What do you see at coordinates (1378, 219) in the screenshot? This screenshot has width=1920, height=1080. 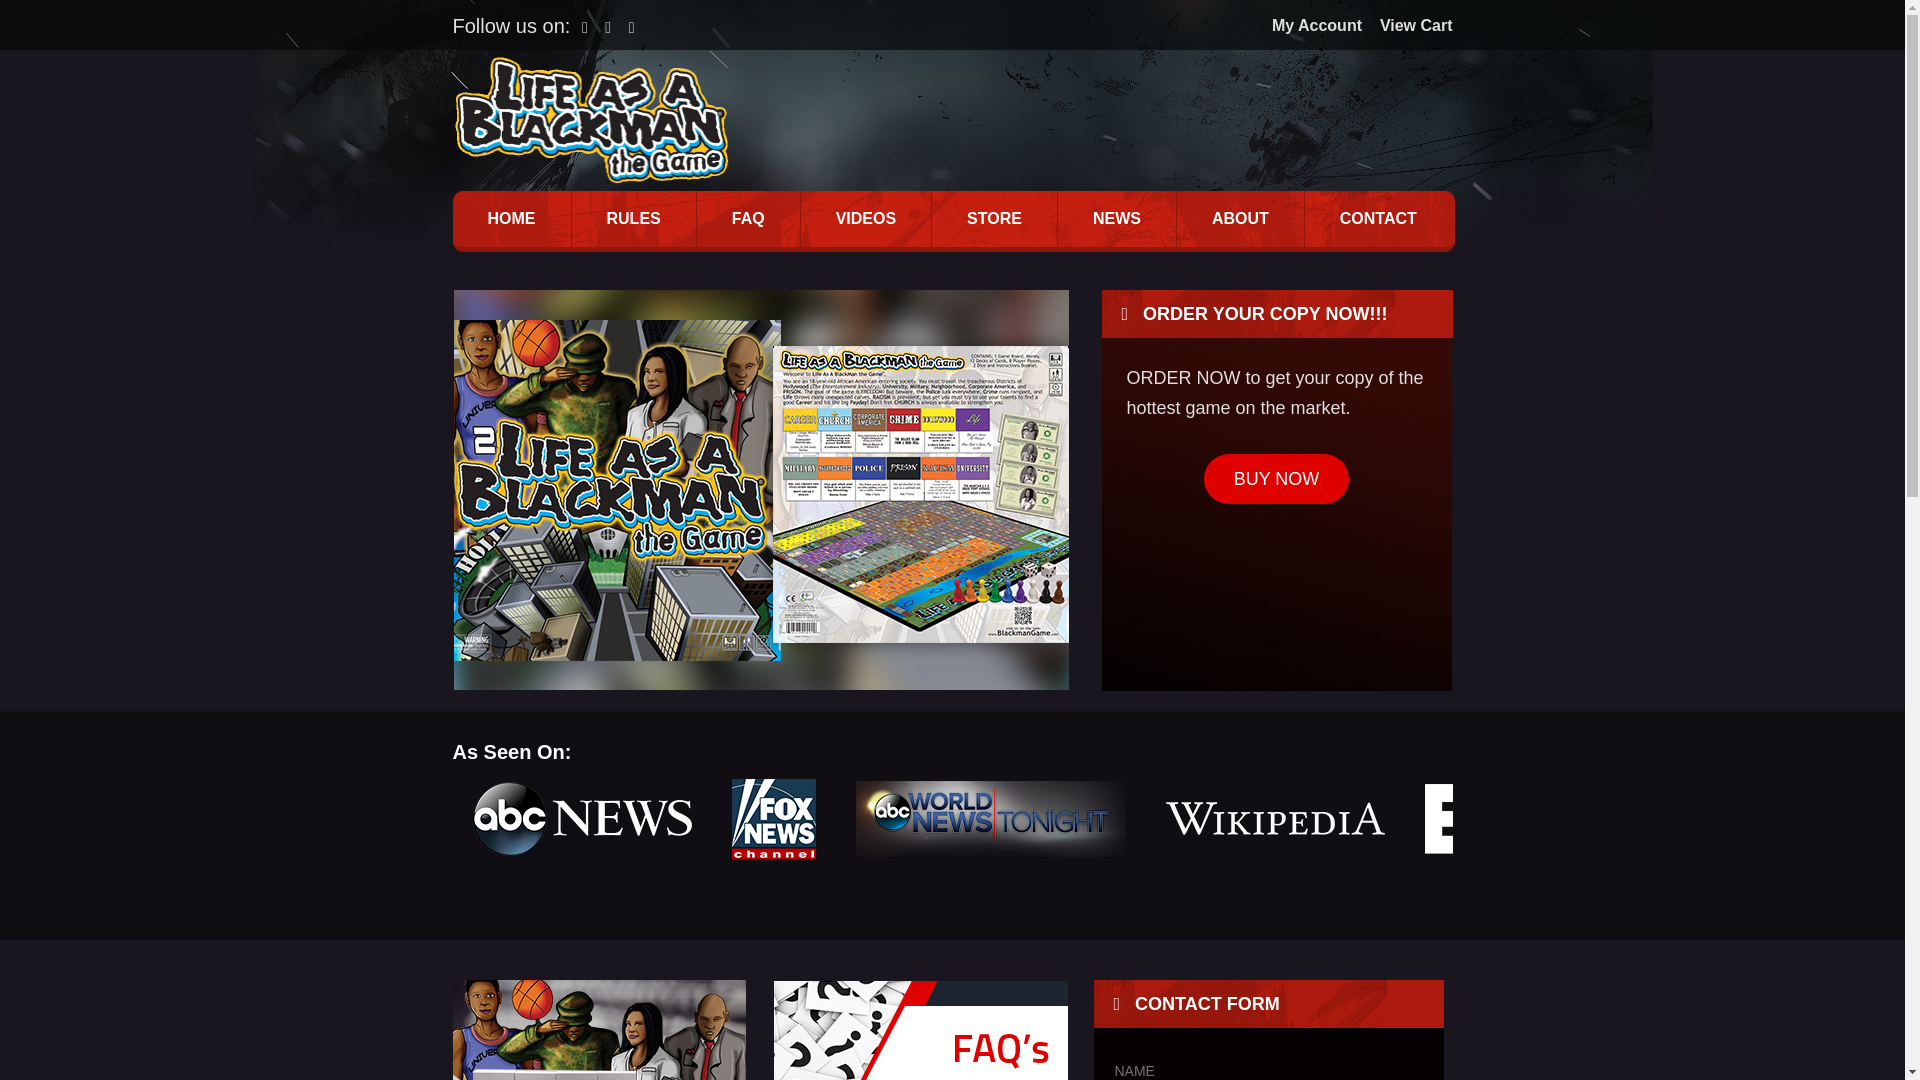 I see `CONTACT` at bounding box center [1378, 219].